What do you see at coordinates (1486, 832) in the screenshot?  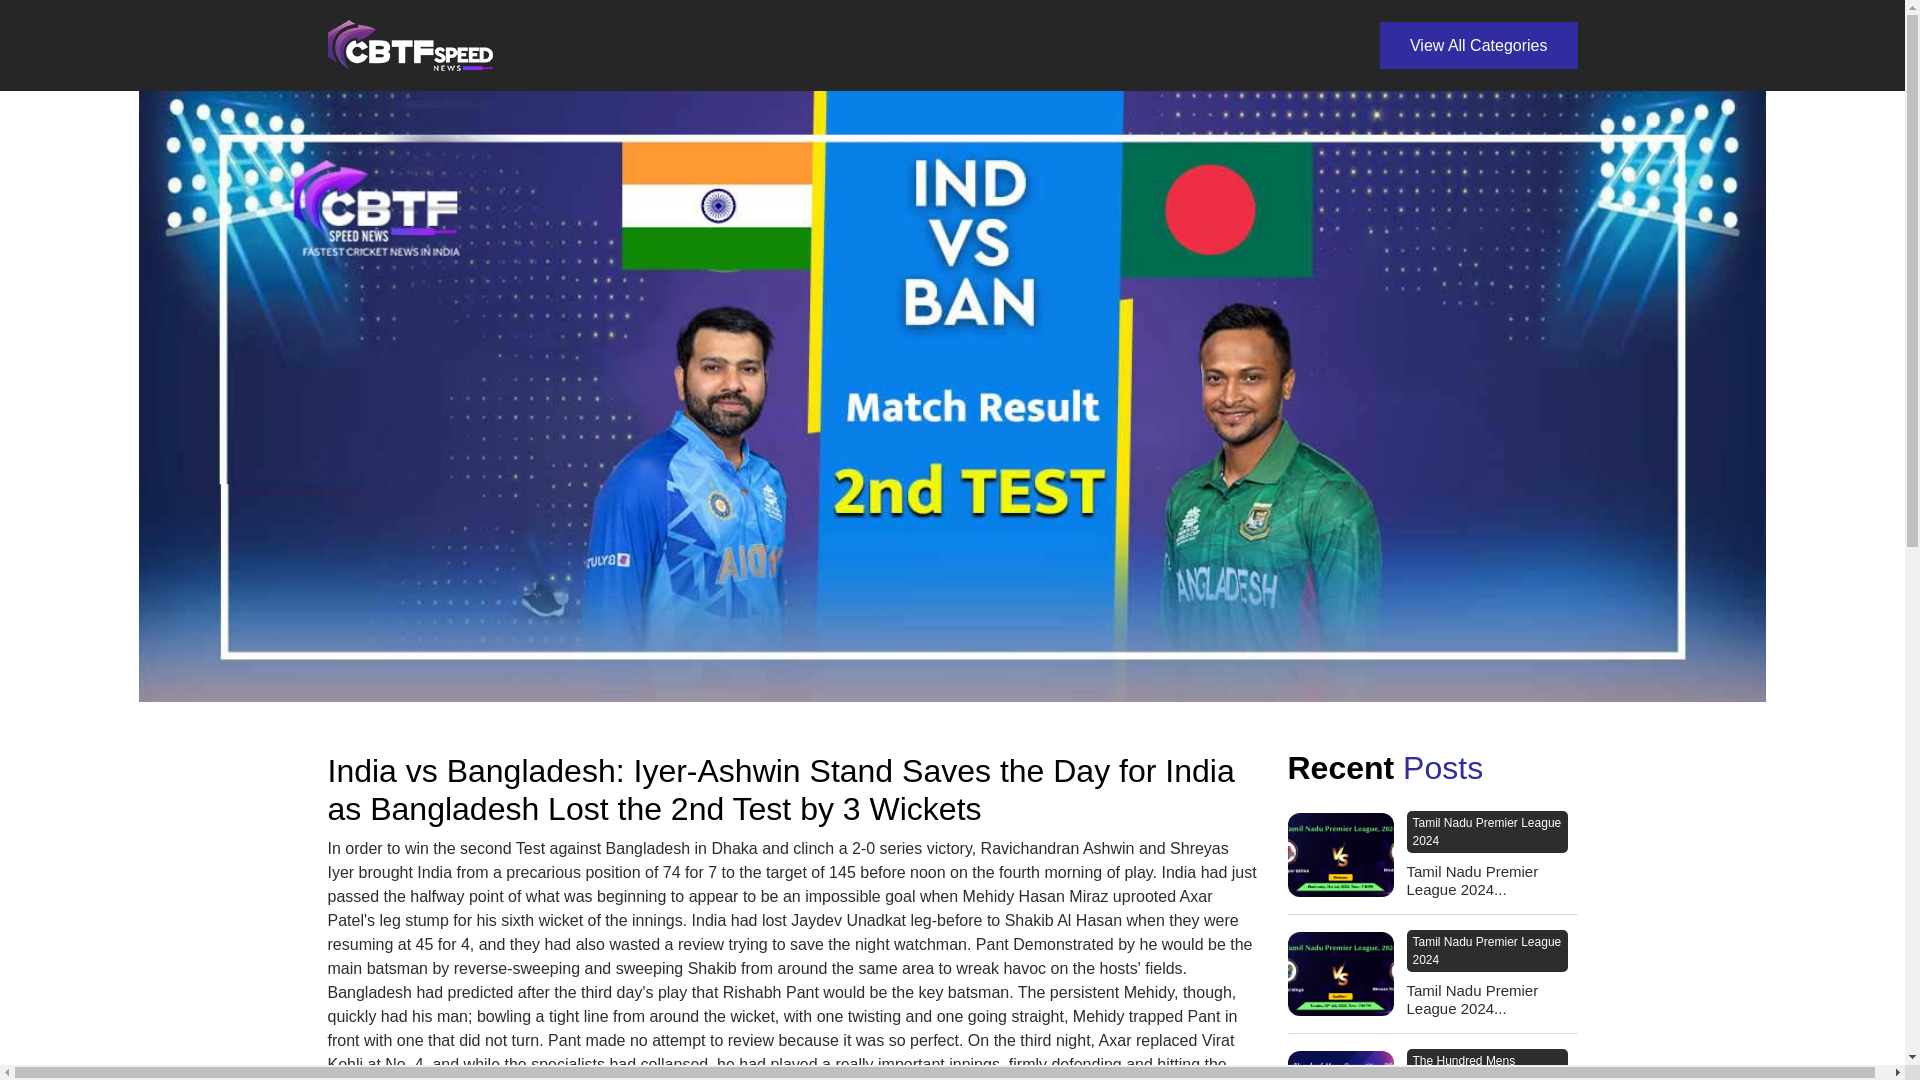 I see `Tamil Nadu Premier League 2024` at bounding box center [1486, 832].